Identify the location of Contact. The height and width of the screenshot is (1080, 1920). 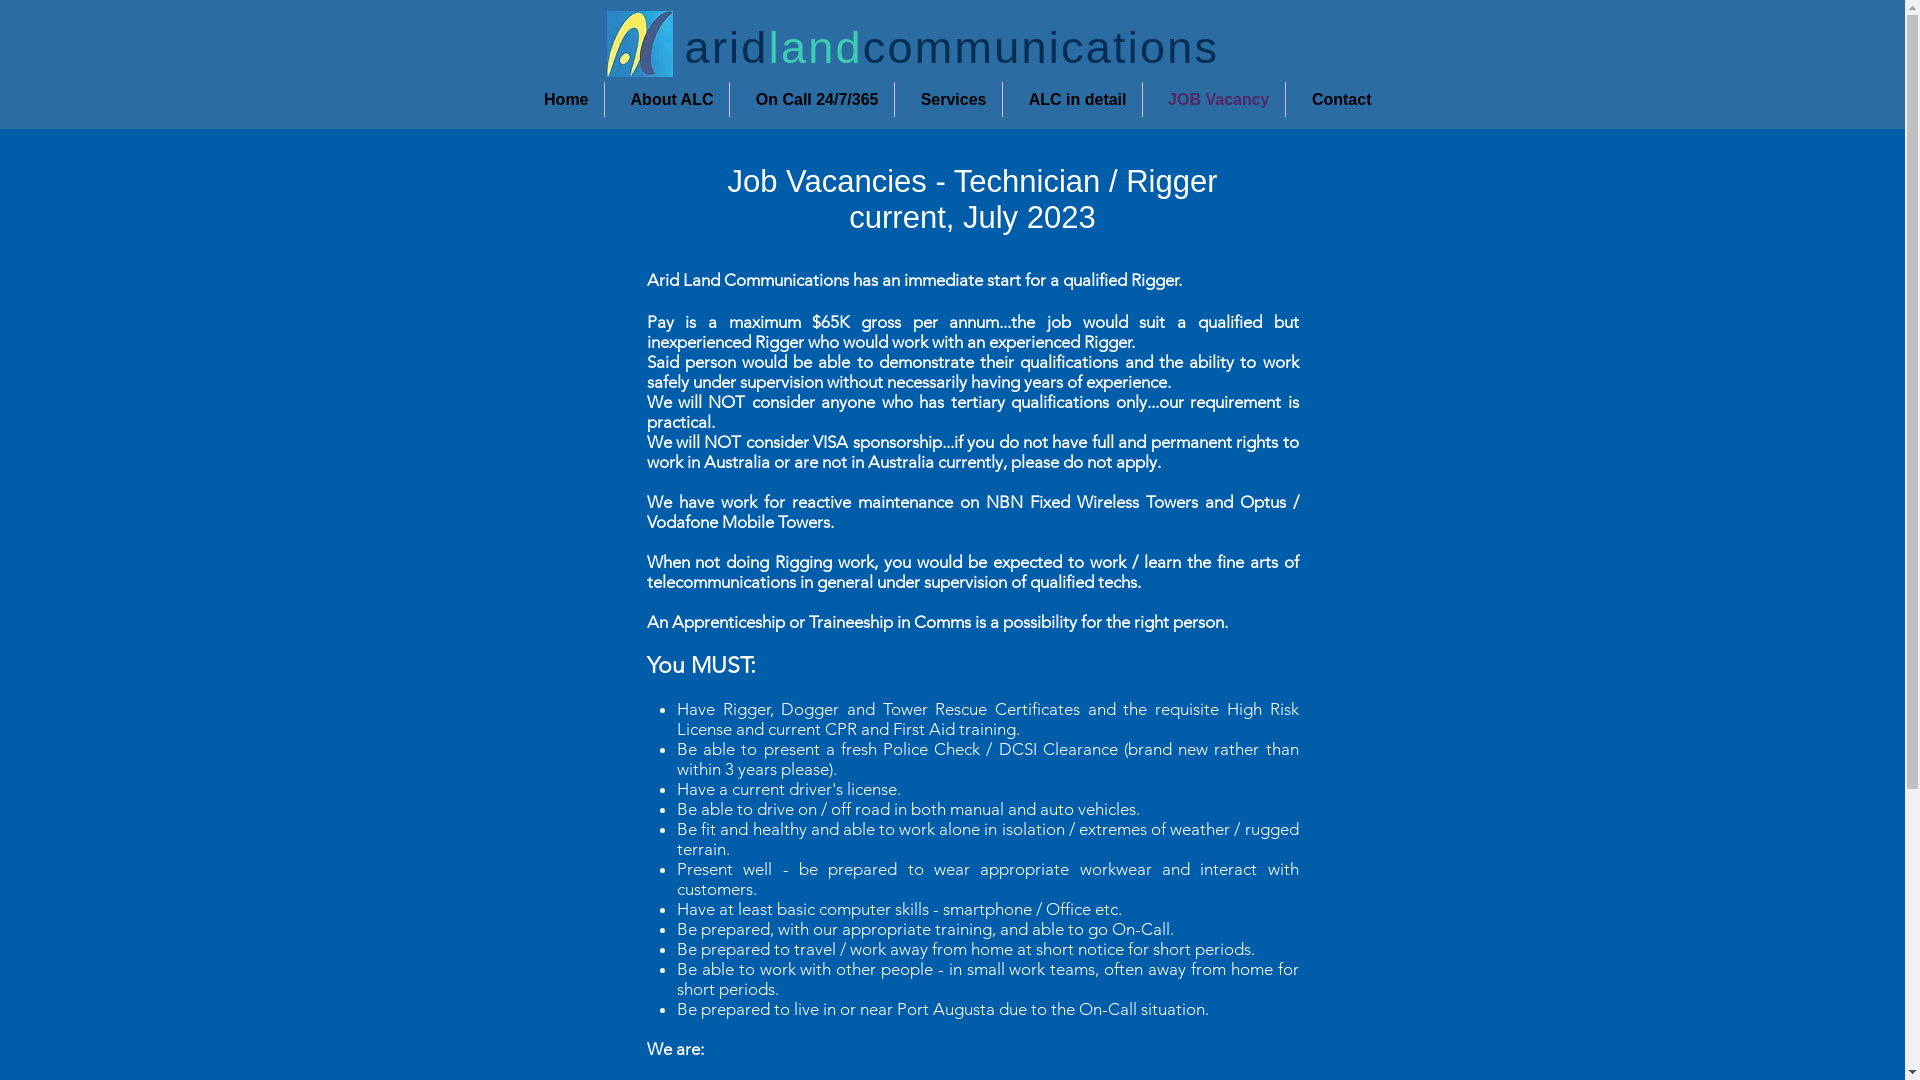
(1336, 100).